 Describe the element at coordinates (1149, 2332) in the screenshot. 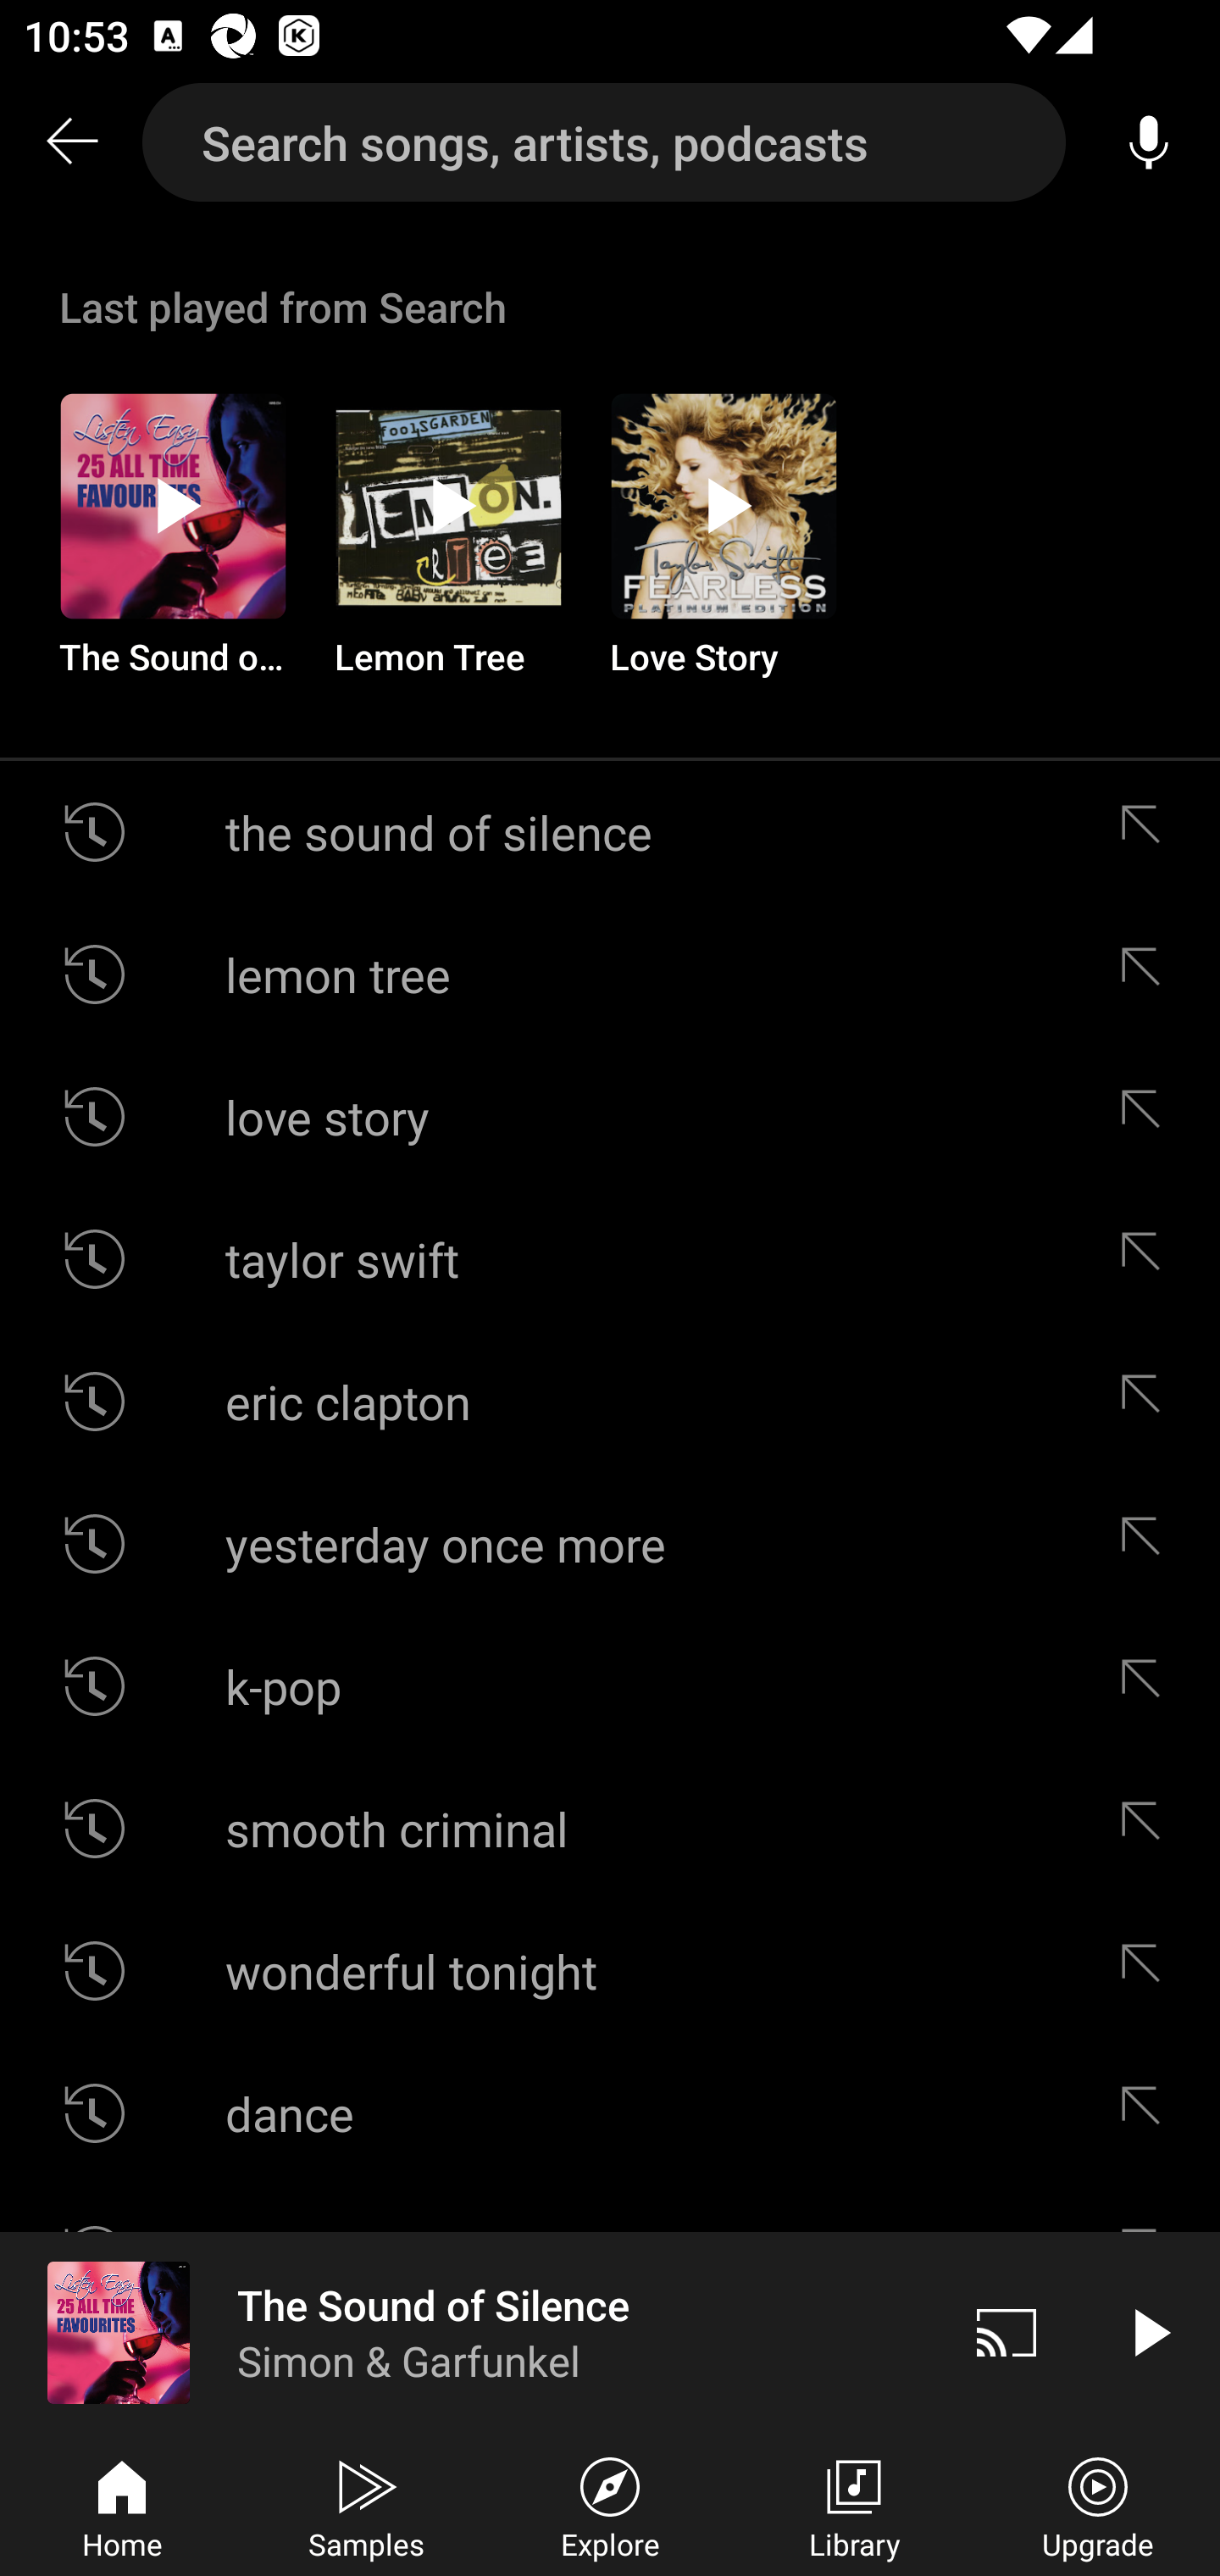

I see `Play video` at that location.